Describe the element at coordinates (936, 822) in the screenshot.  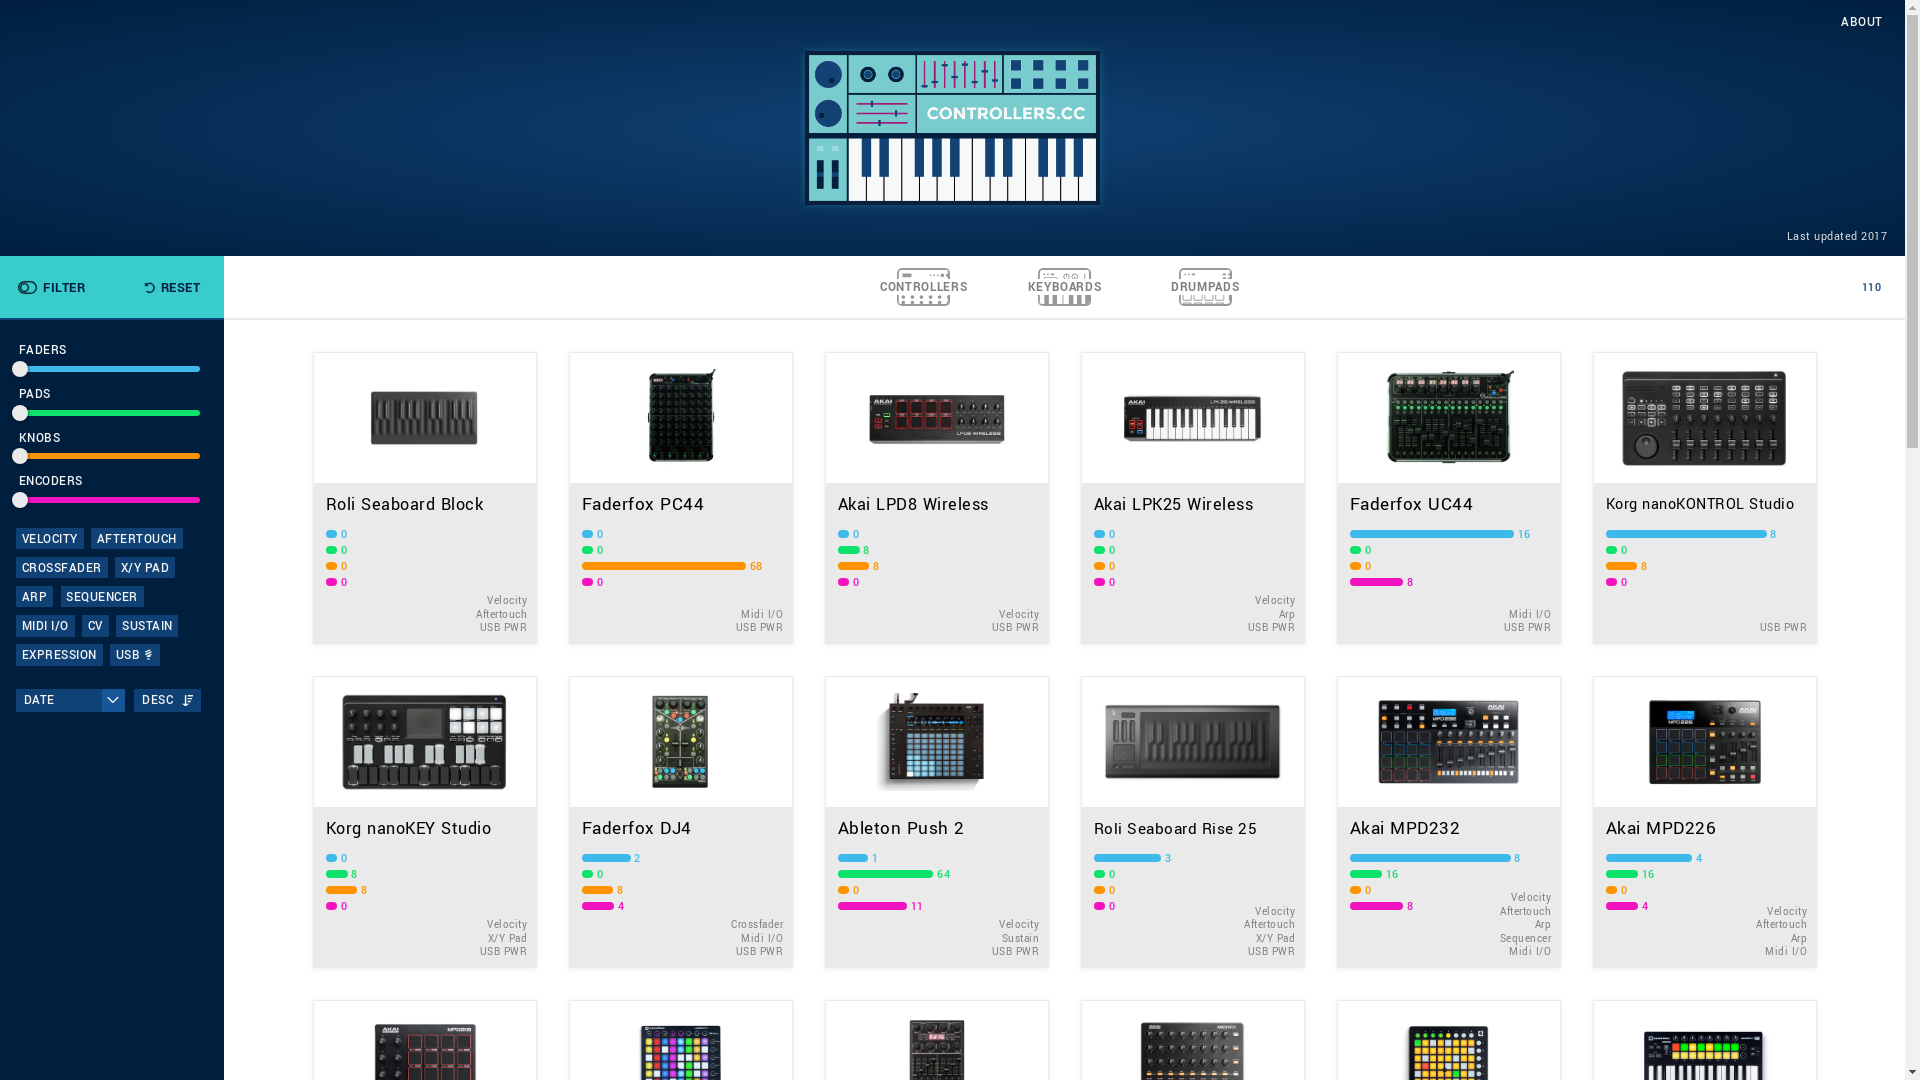
I see `Ableton Push 2
1
64
0
11
Velocity
Sustain
USB PWR` at that location.